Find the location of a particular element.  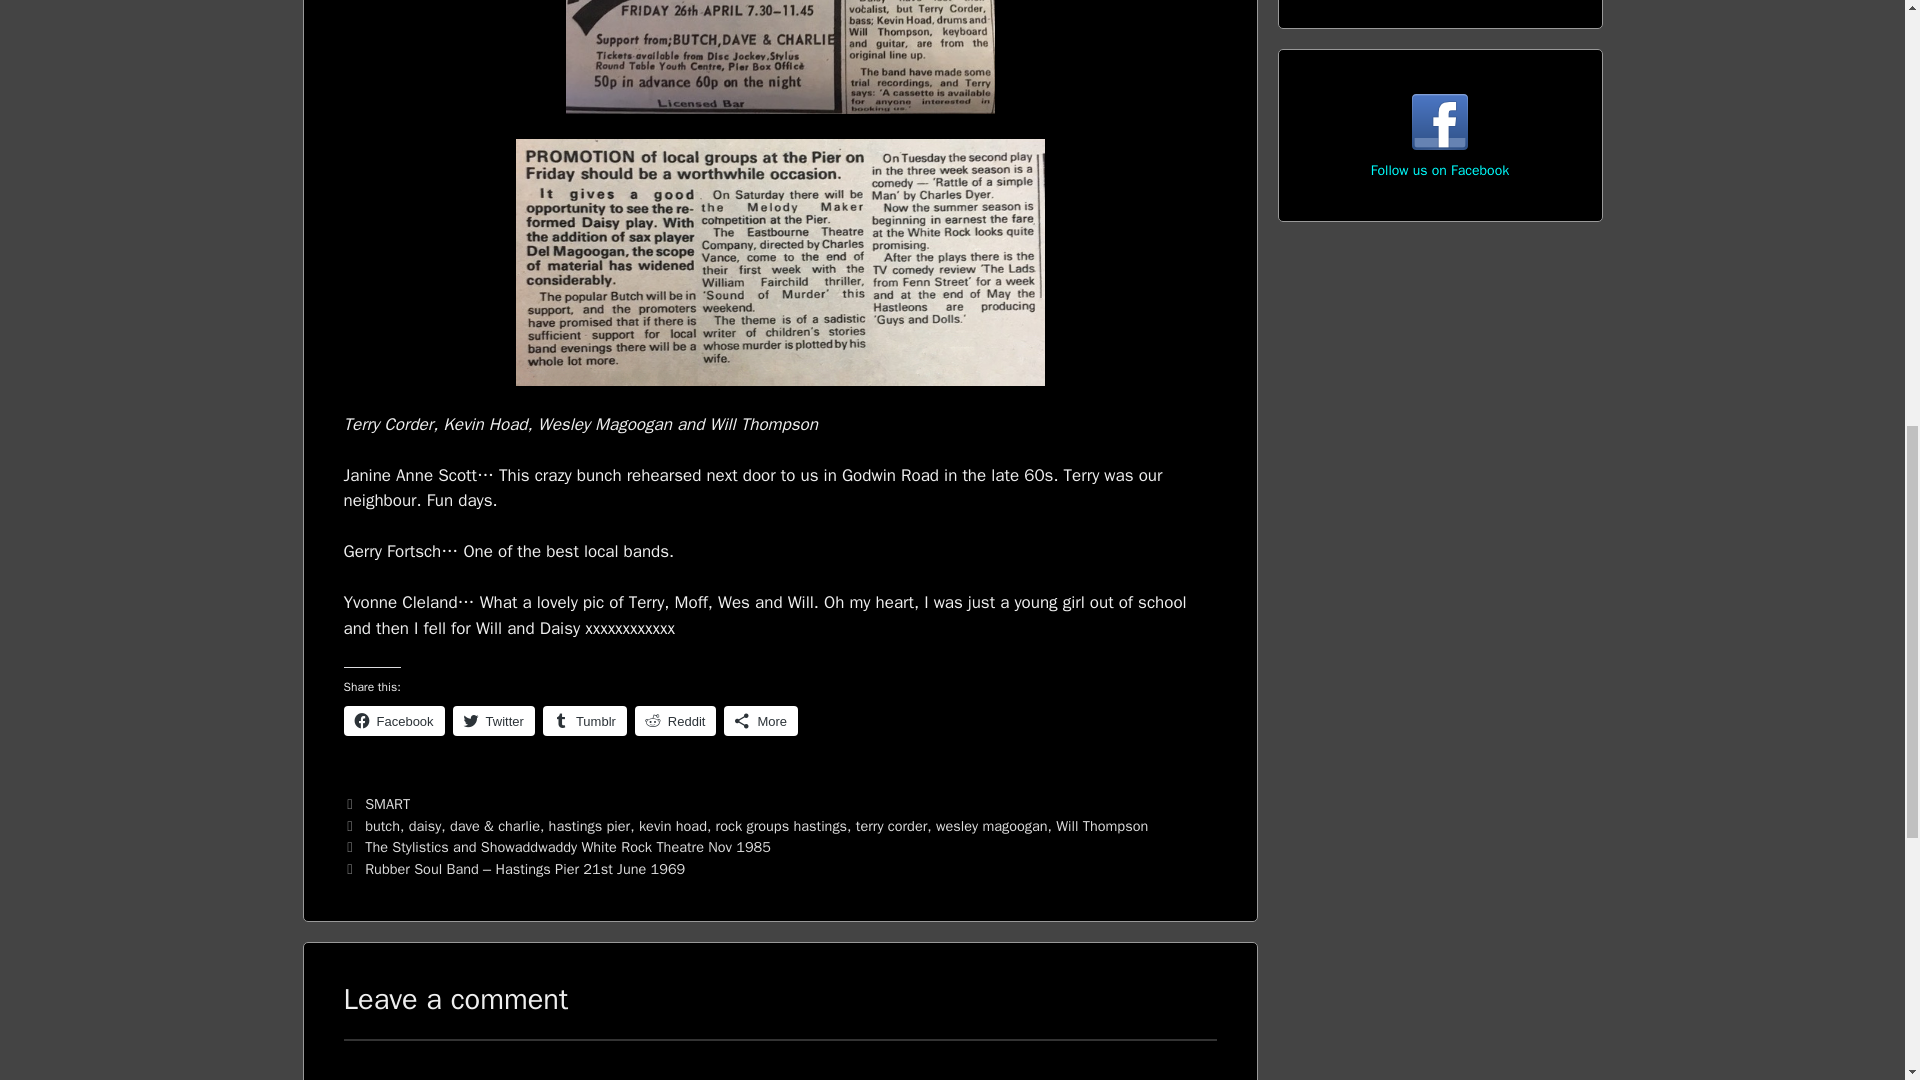

SMART is located at coordinates (387, 804).